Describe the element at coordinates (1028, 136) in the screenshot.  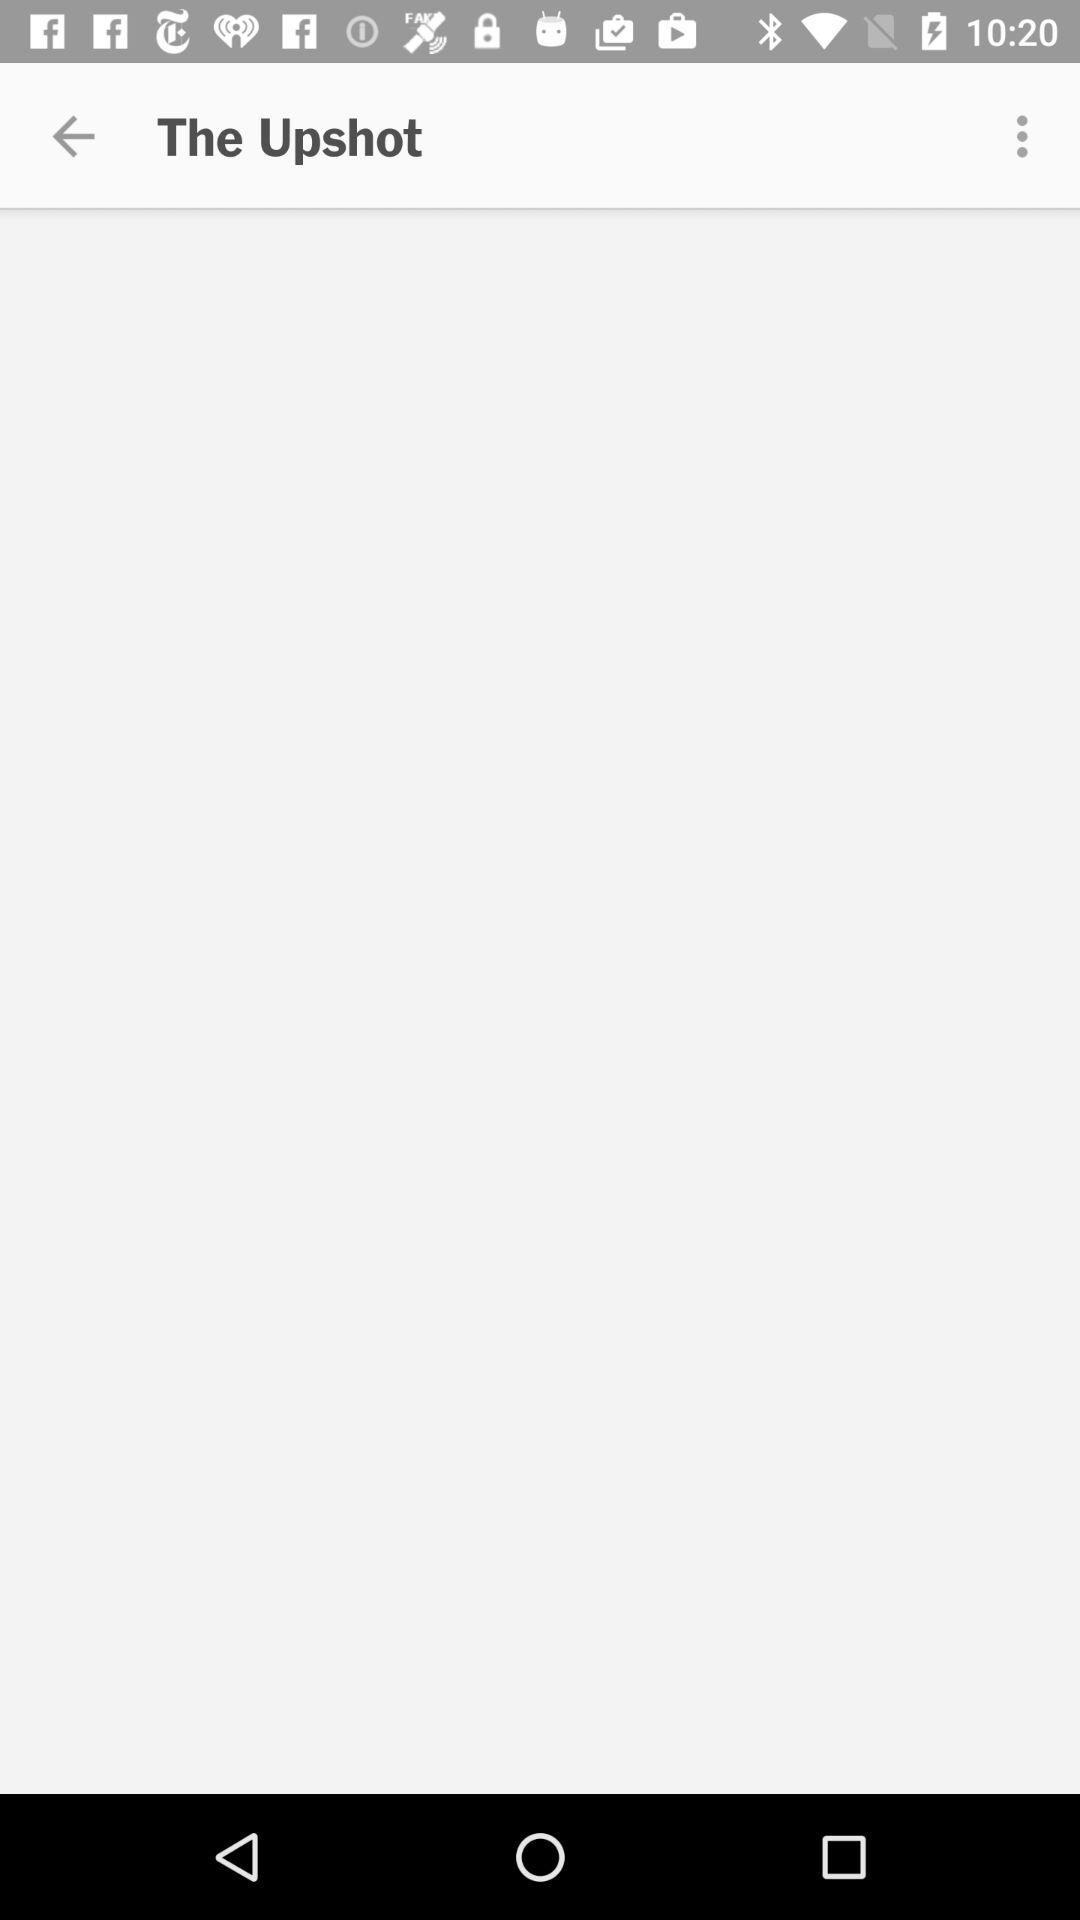
I see `click the item to the right of the upshot` at that location.